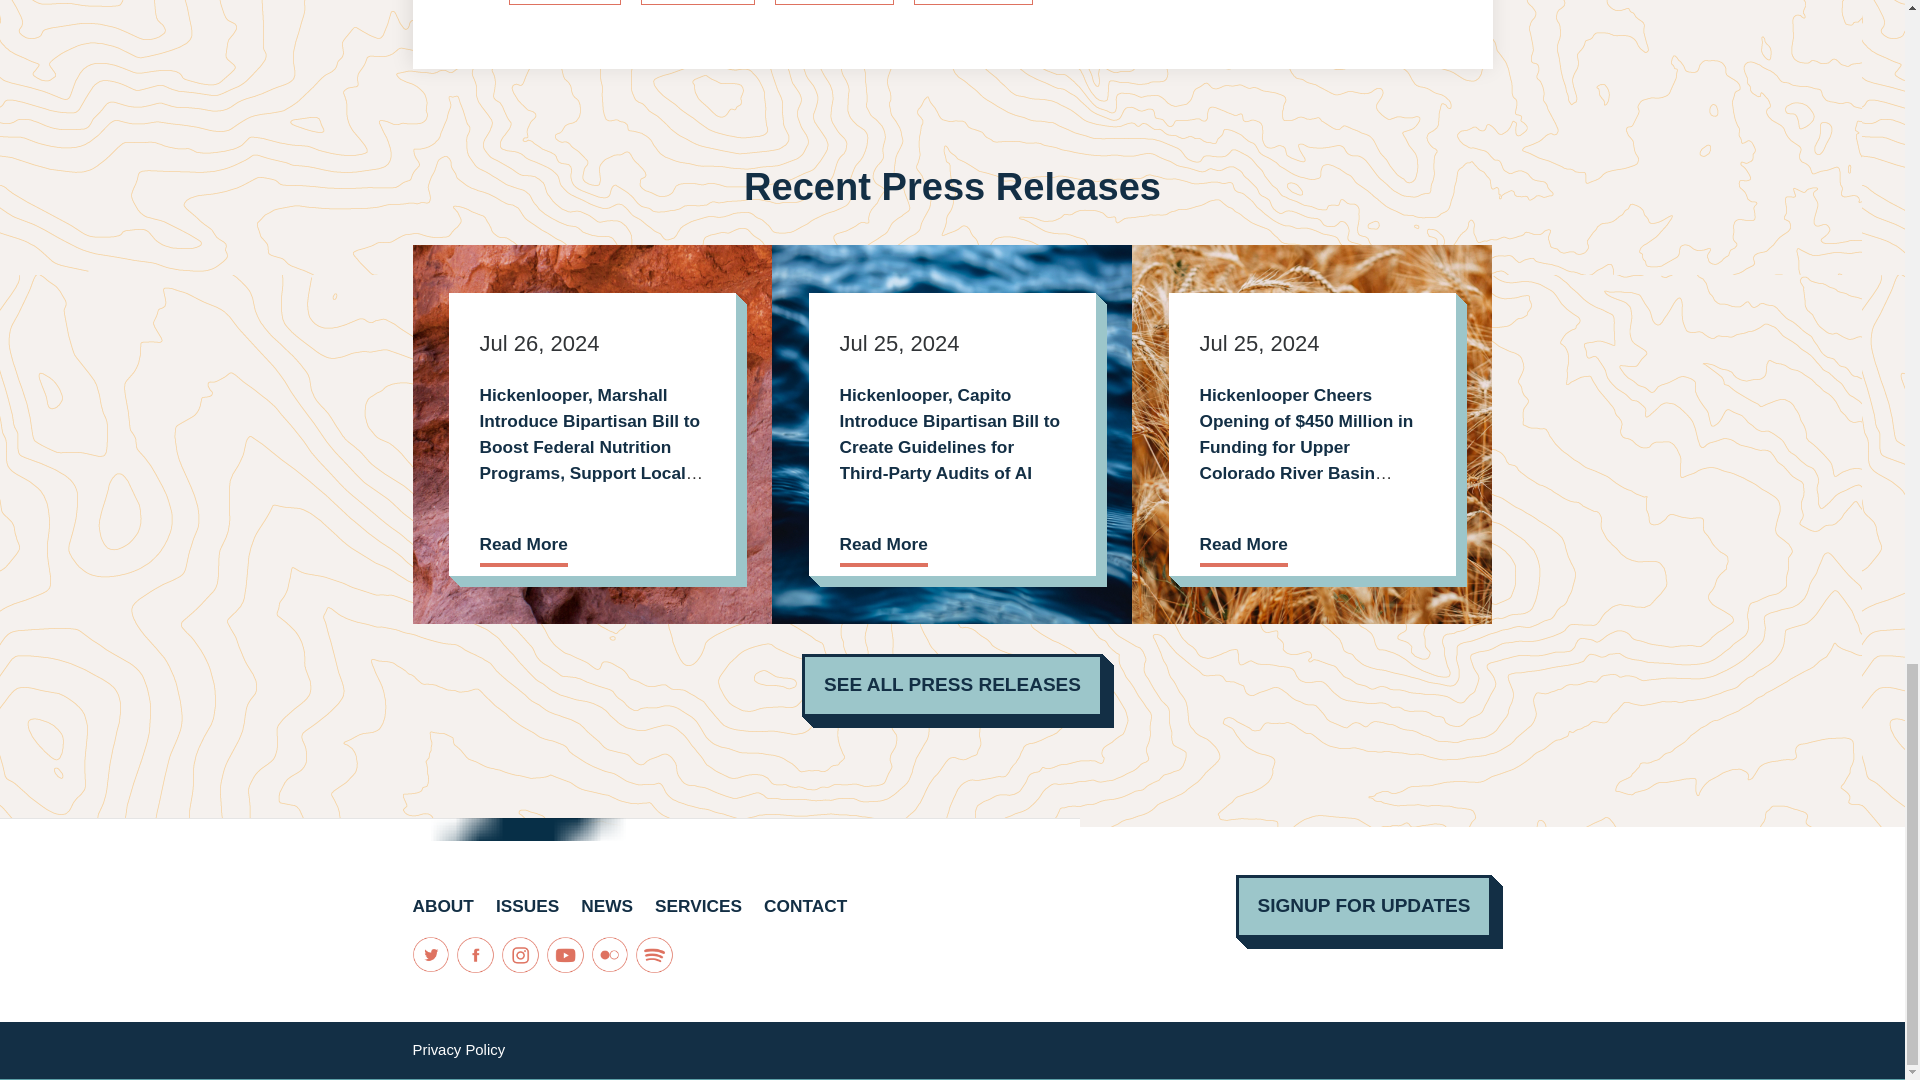  Describe the element at coordinates (972, 2) in the screenshot. I see `Tweet` at that location.